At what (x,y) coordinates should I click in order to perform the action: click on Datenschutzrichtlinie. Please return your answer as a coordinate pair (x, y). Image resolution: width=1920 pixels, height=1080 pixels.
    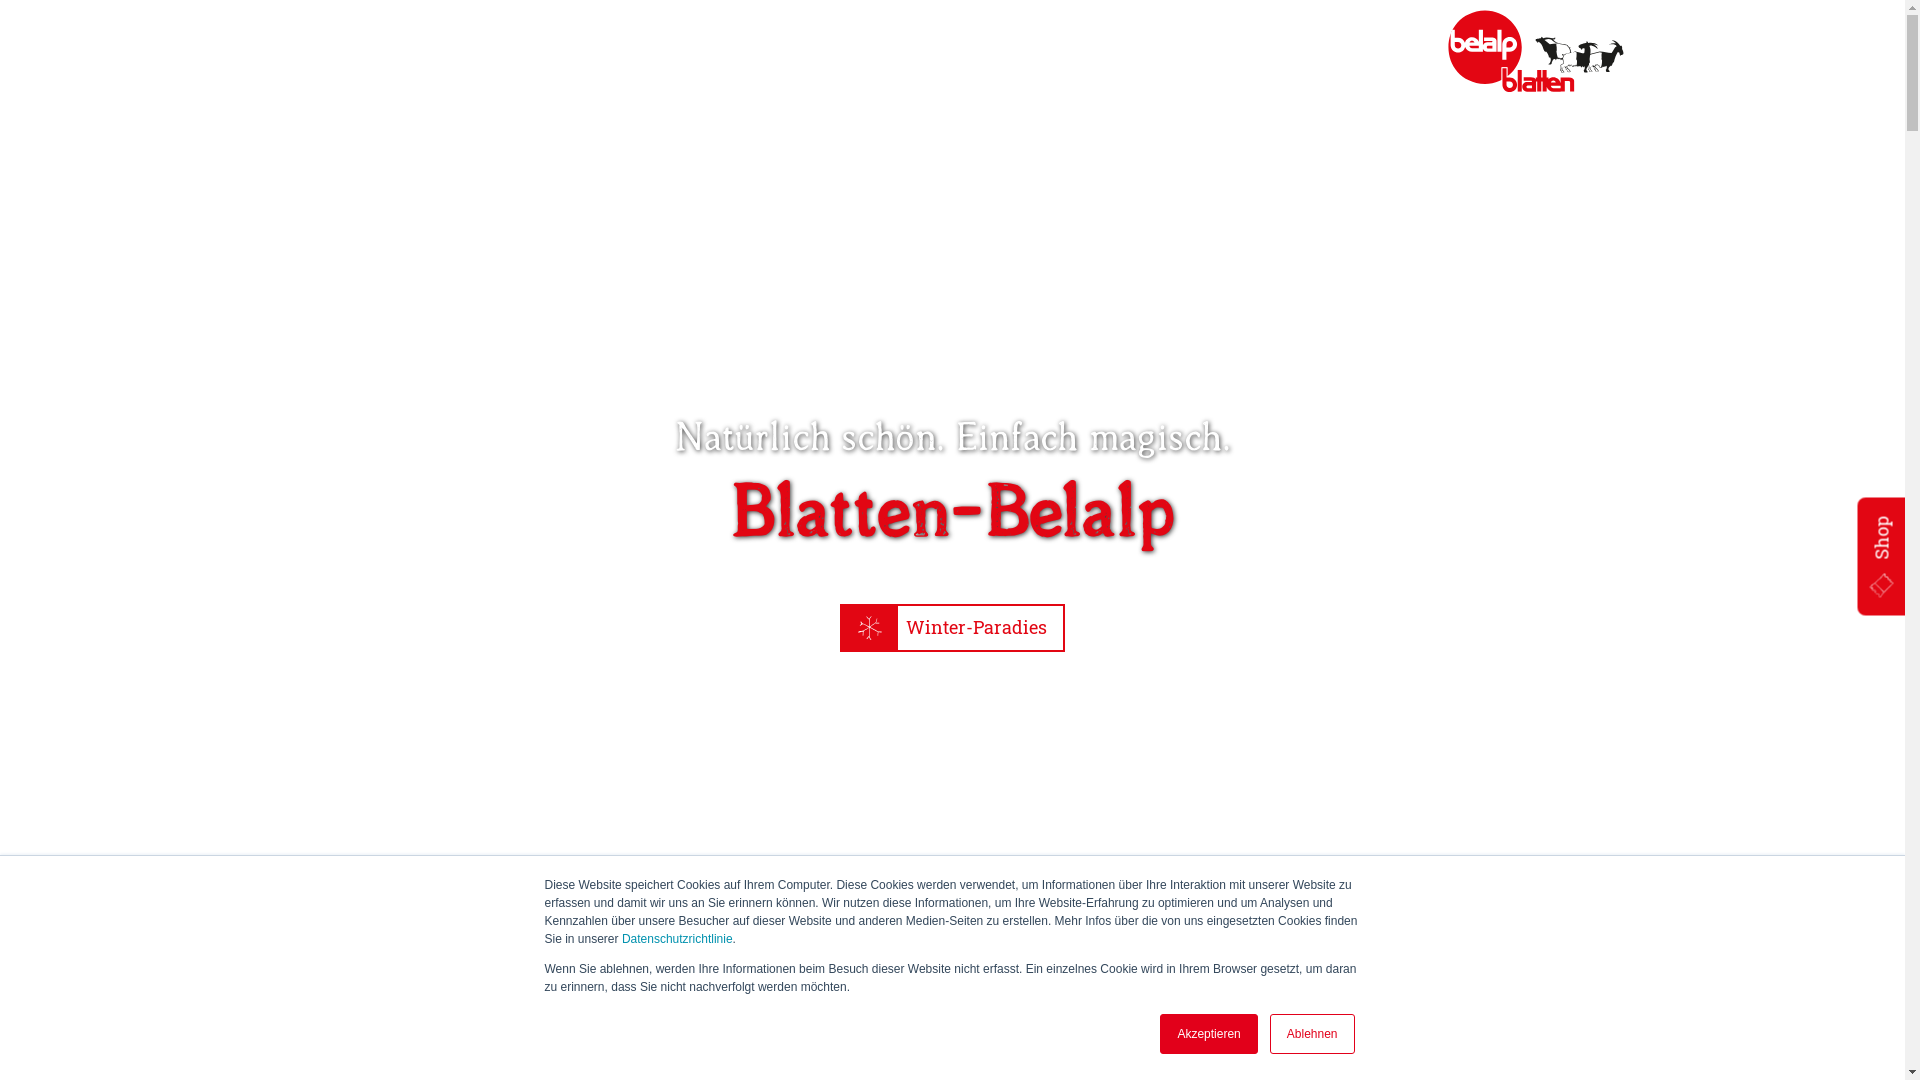
    Looking at the image, I should click on (678, 939).